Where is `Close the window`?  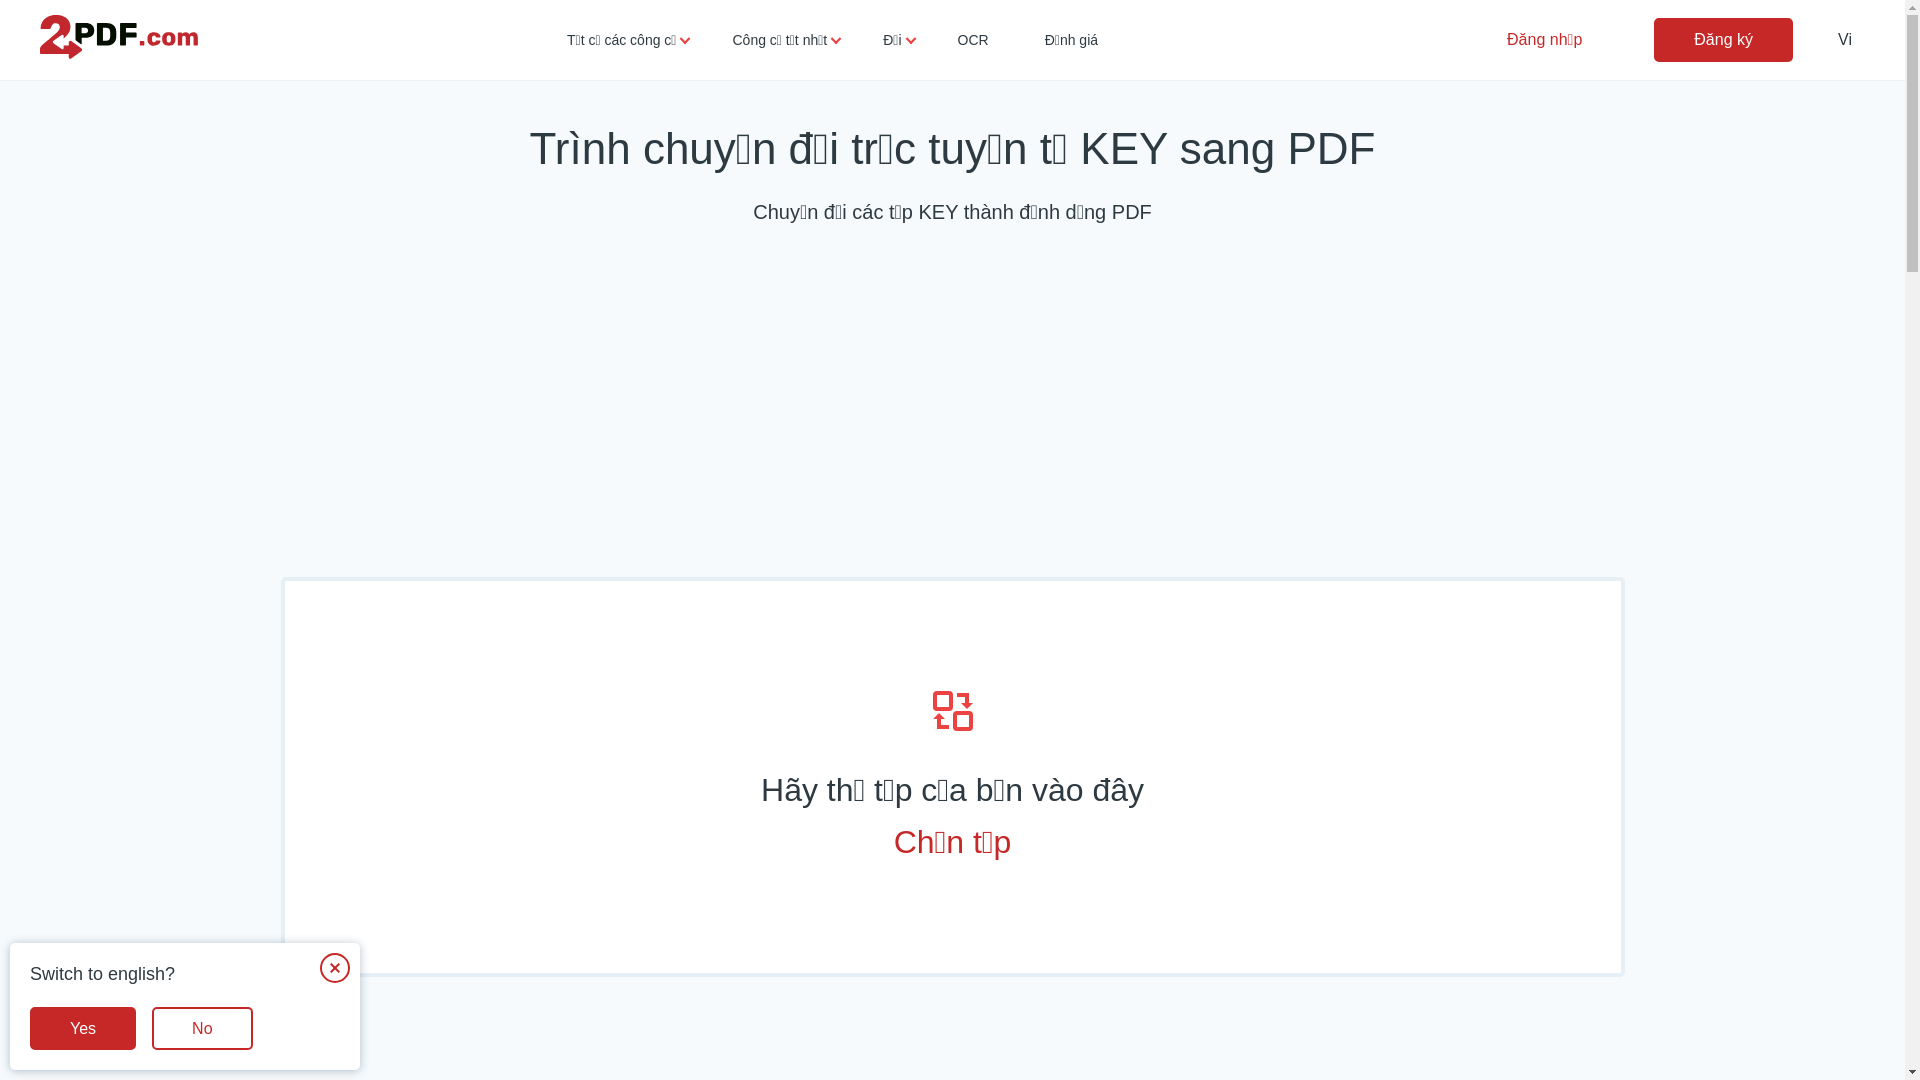
Close the window is located at coordinates (335, 968).